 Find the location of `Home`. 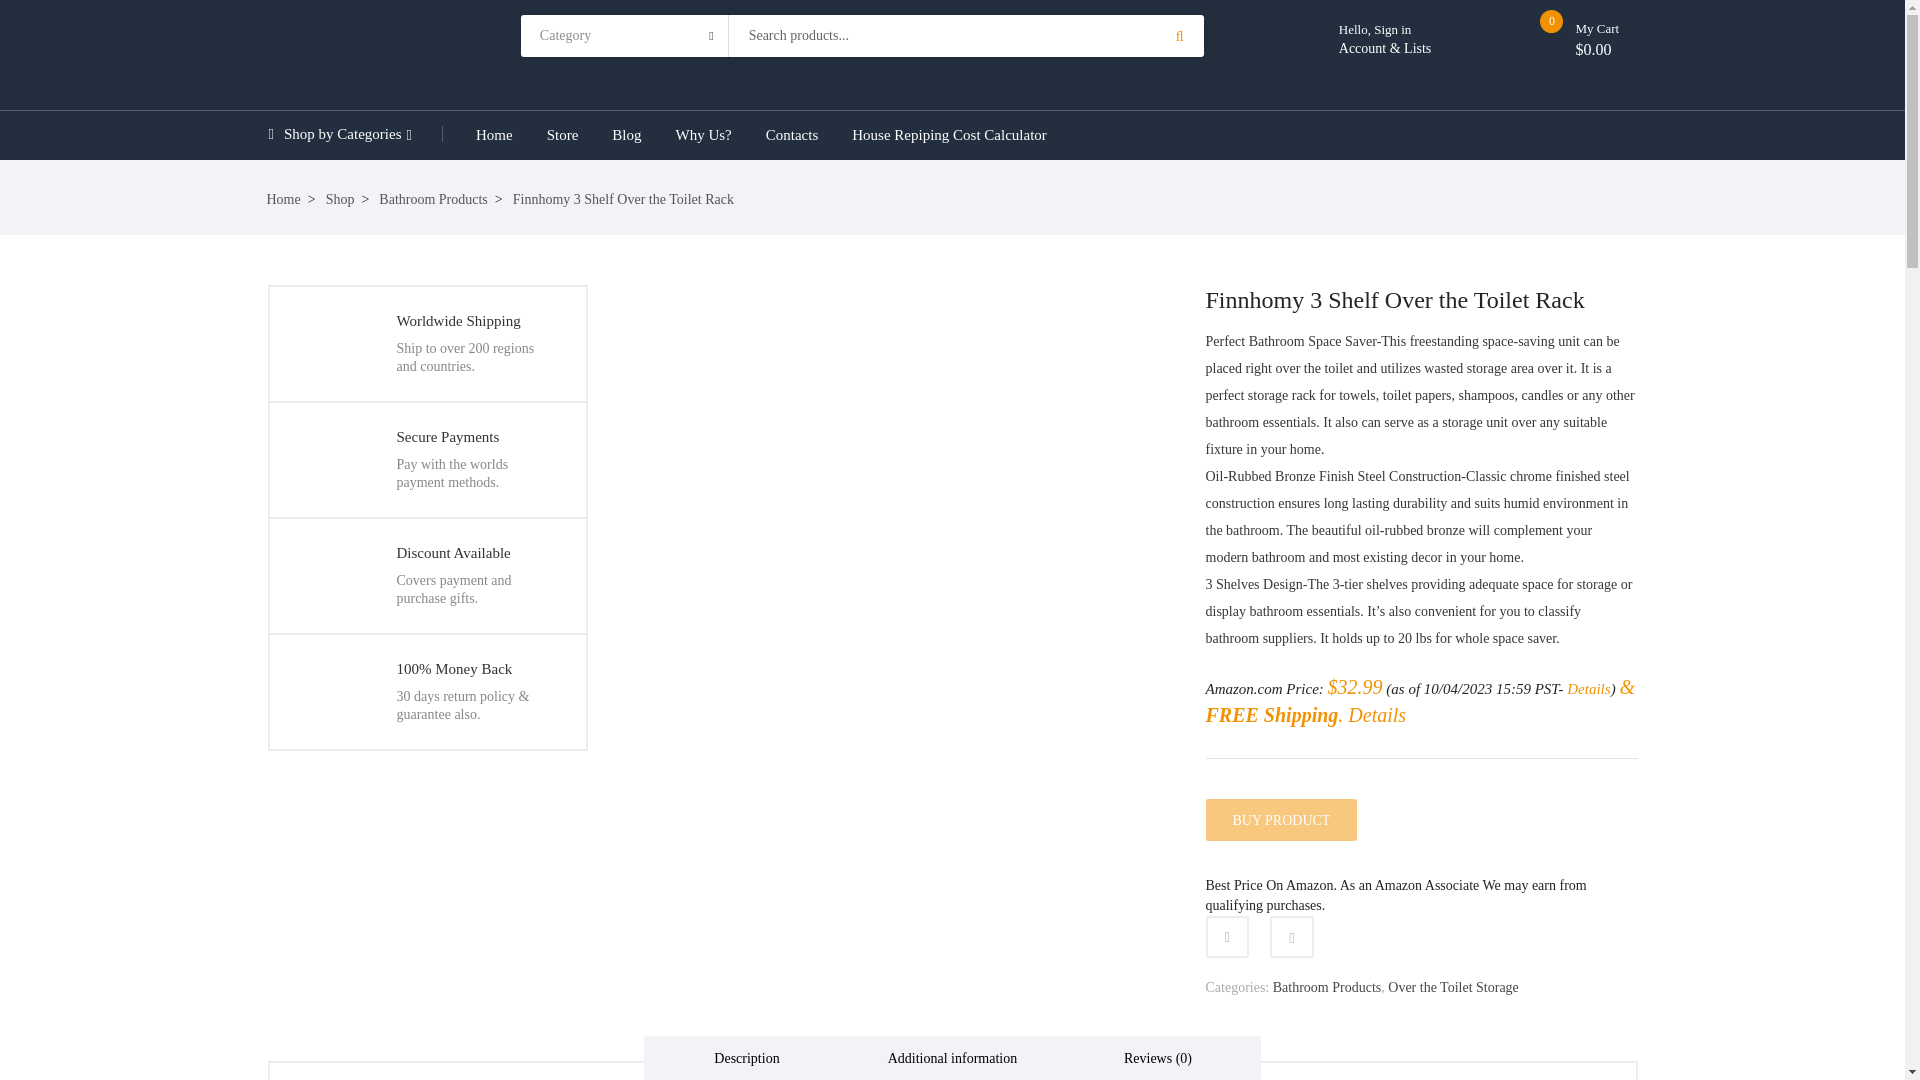

Home is located at coordinates (290, 200).